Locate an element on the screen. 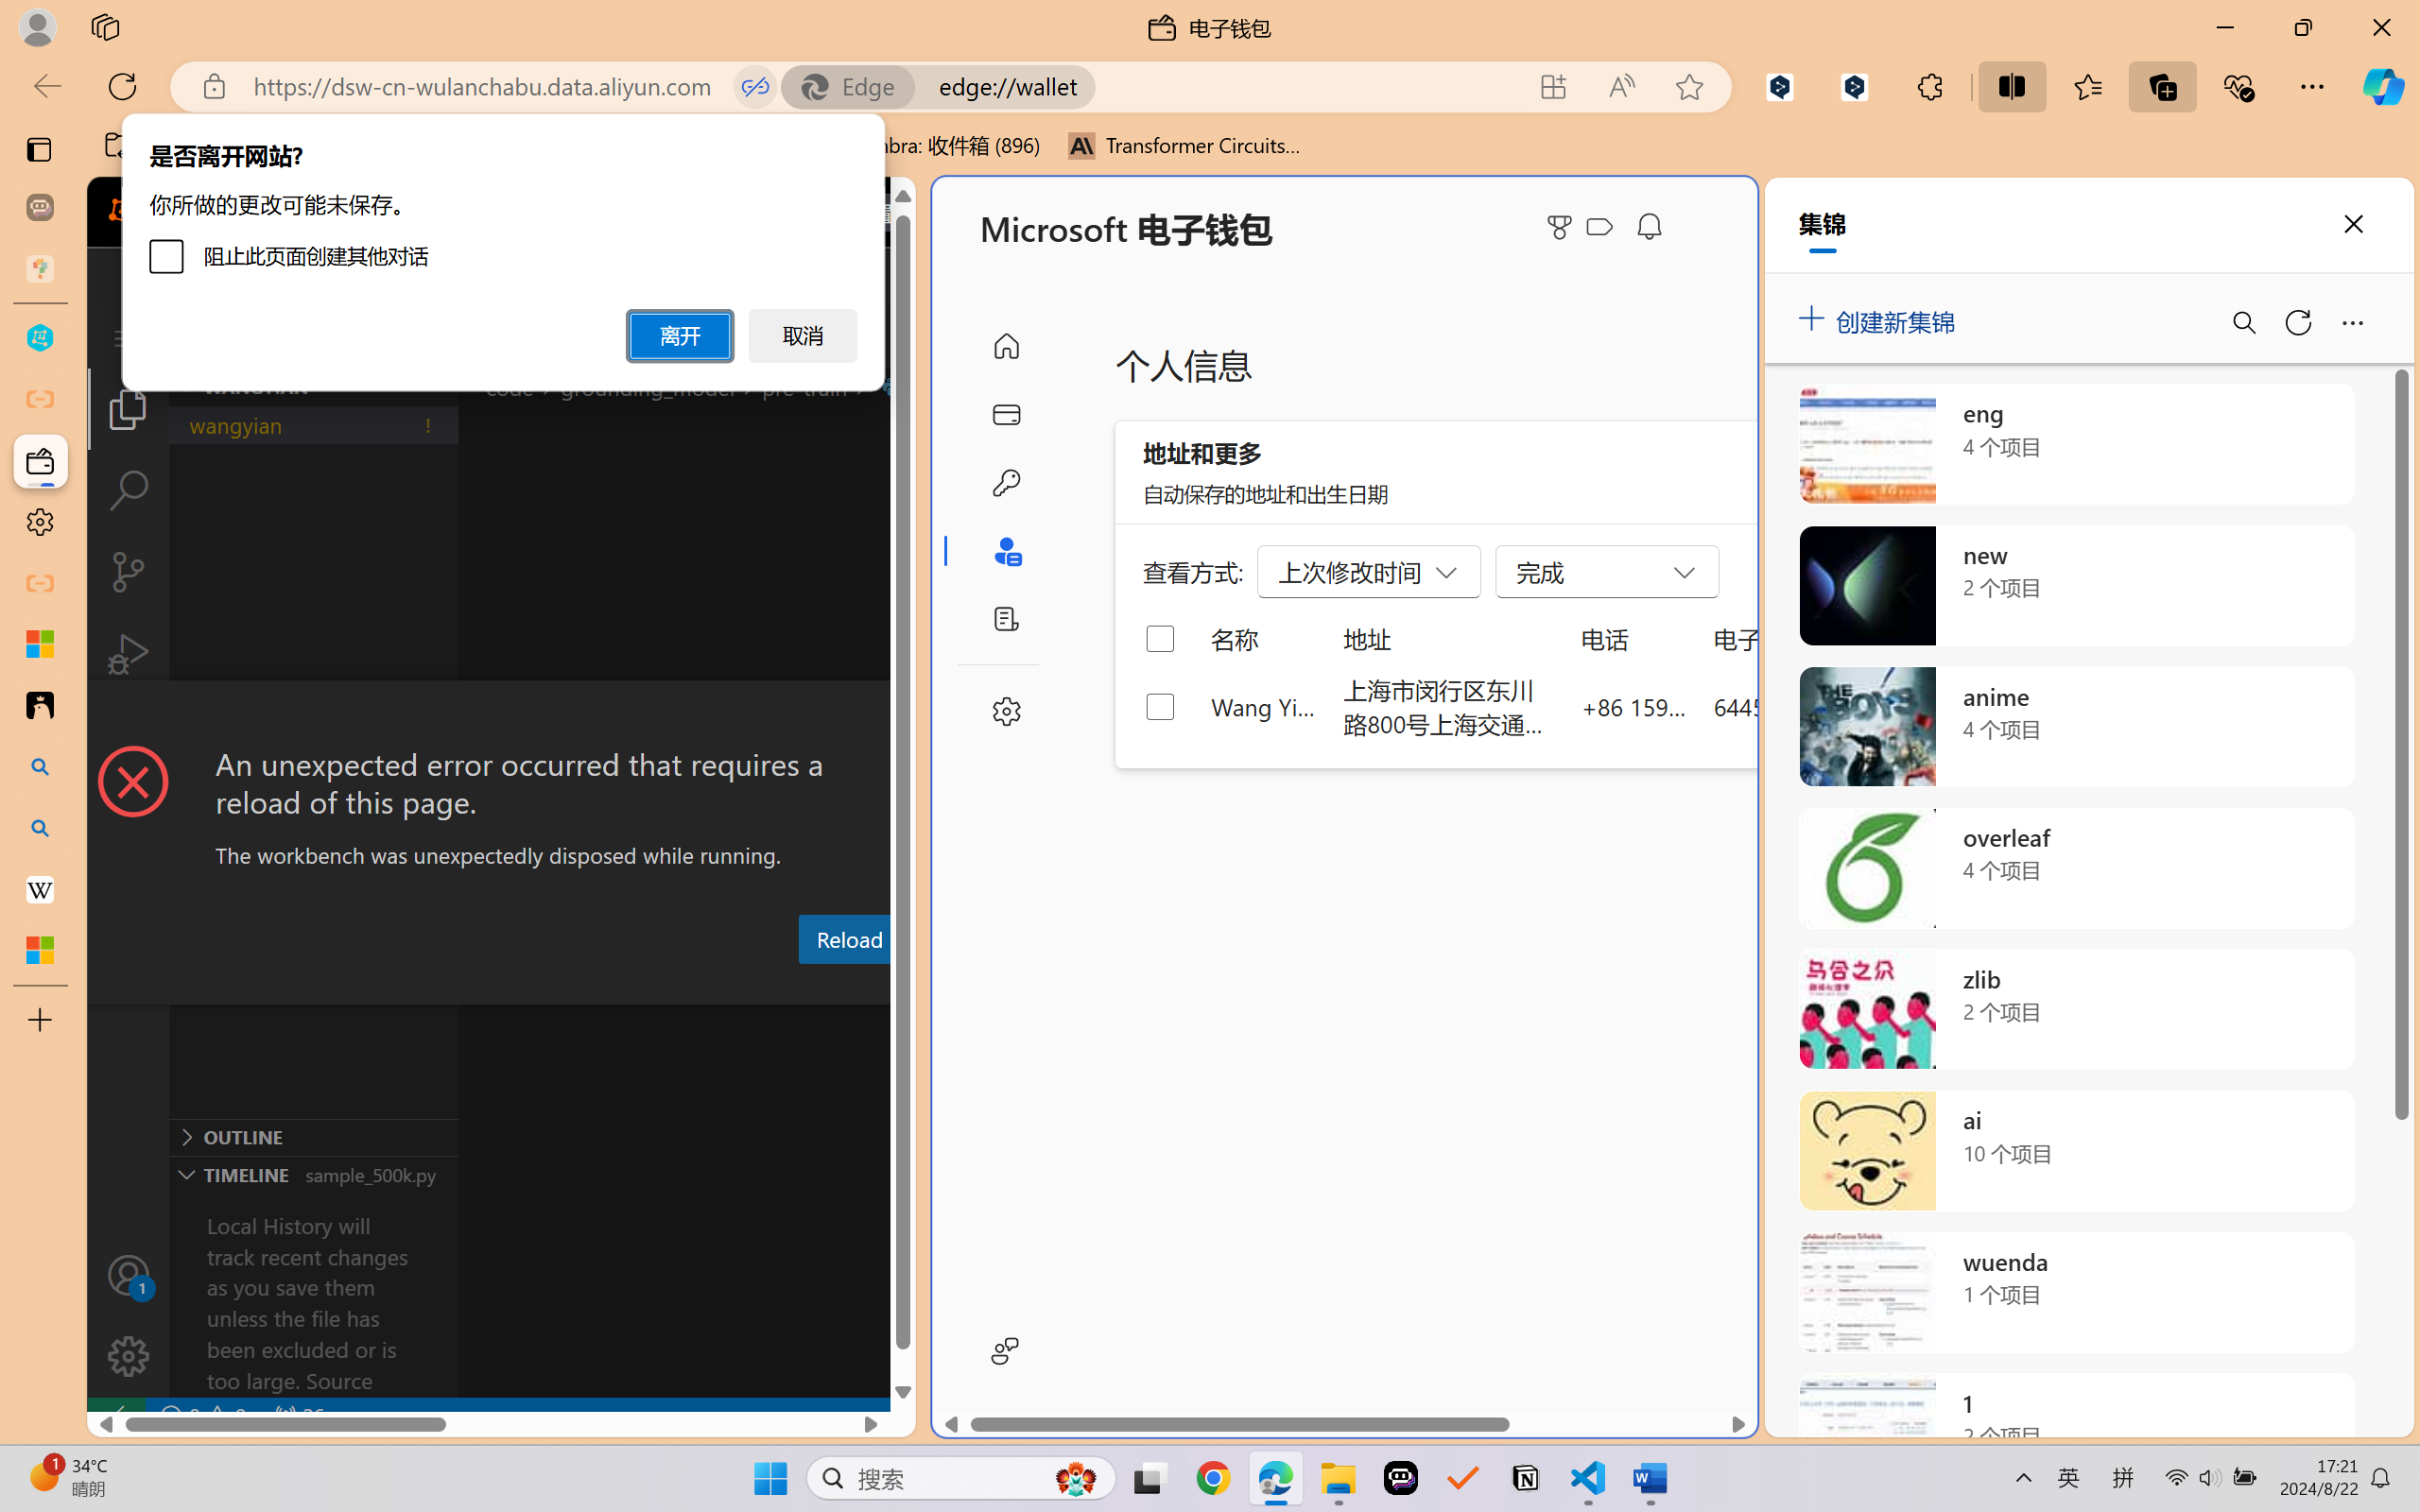 This screenshot has height=1512, width=2420. Manage is located at coordinates (129, 1356).